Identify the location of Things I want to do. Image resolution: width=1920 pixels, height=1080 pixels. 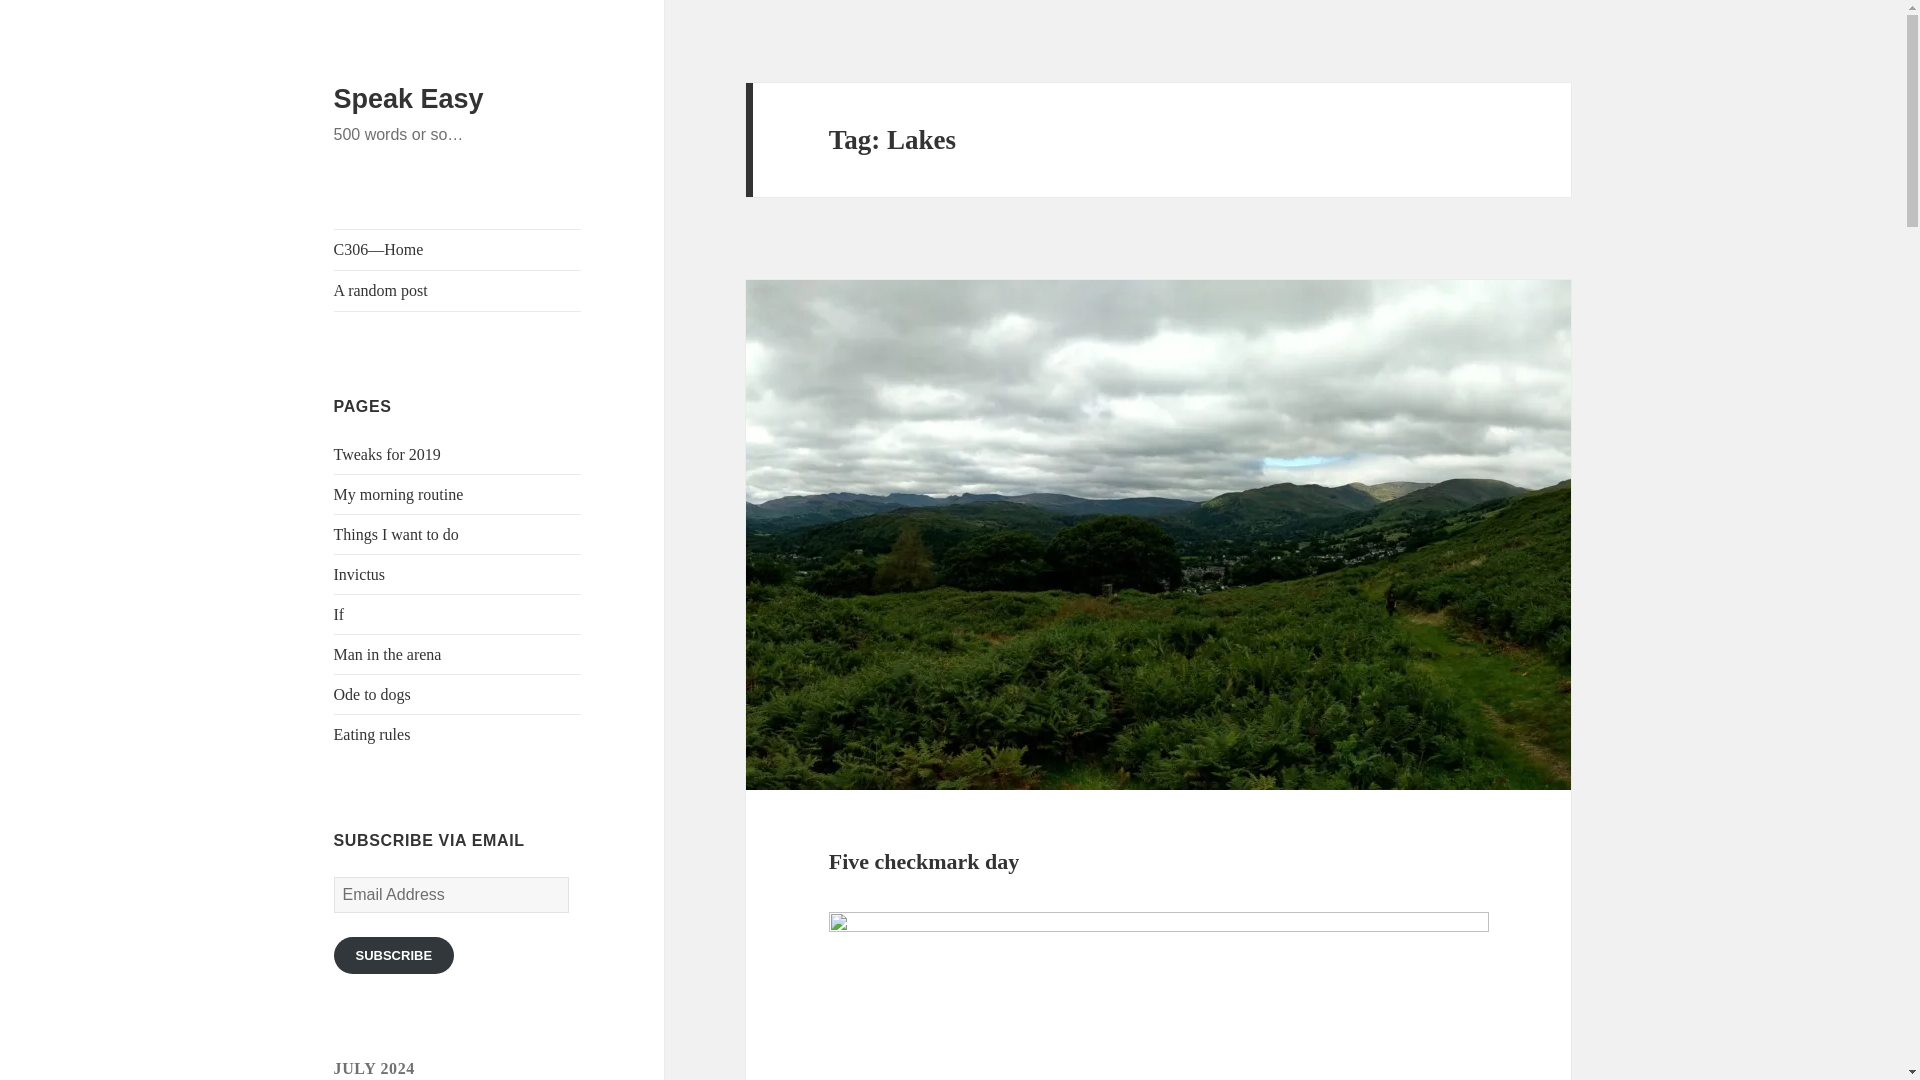
(396, 534).